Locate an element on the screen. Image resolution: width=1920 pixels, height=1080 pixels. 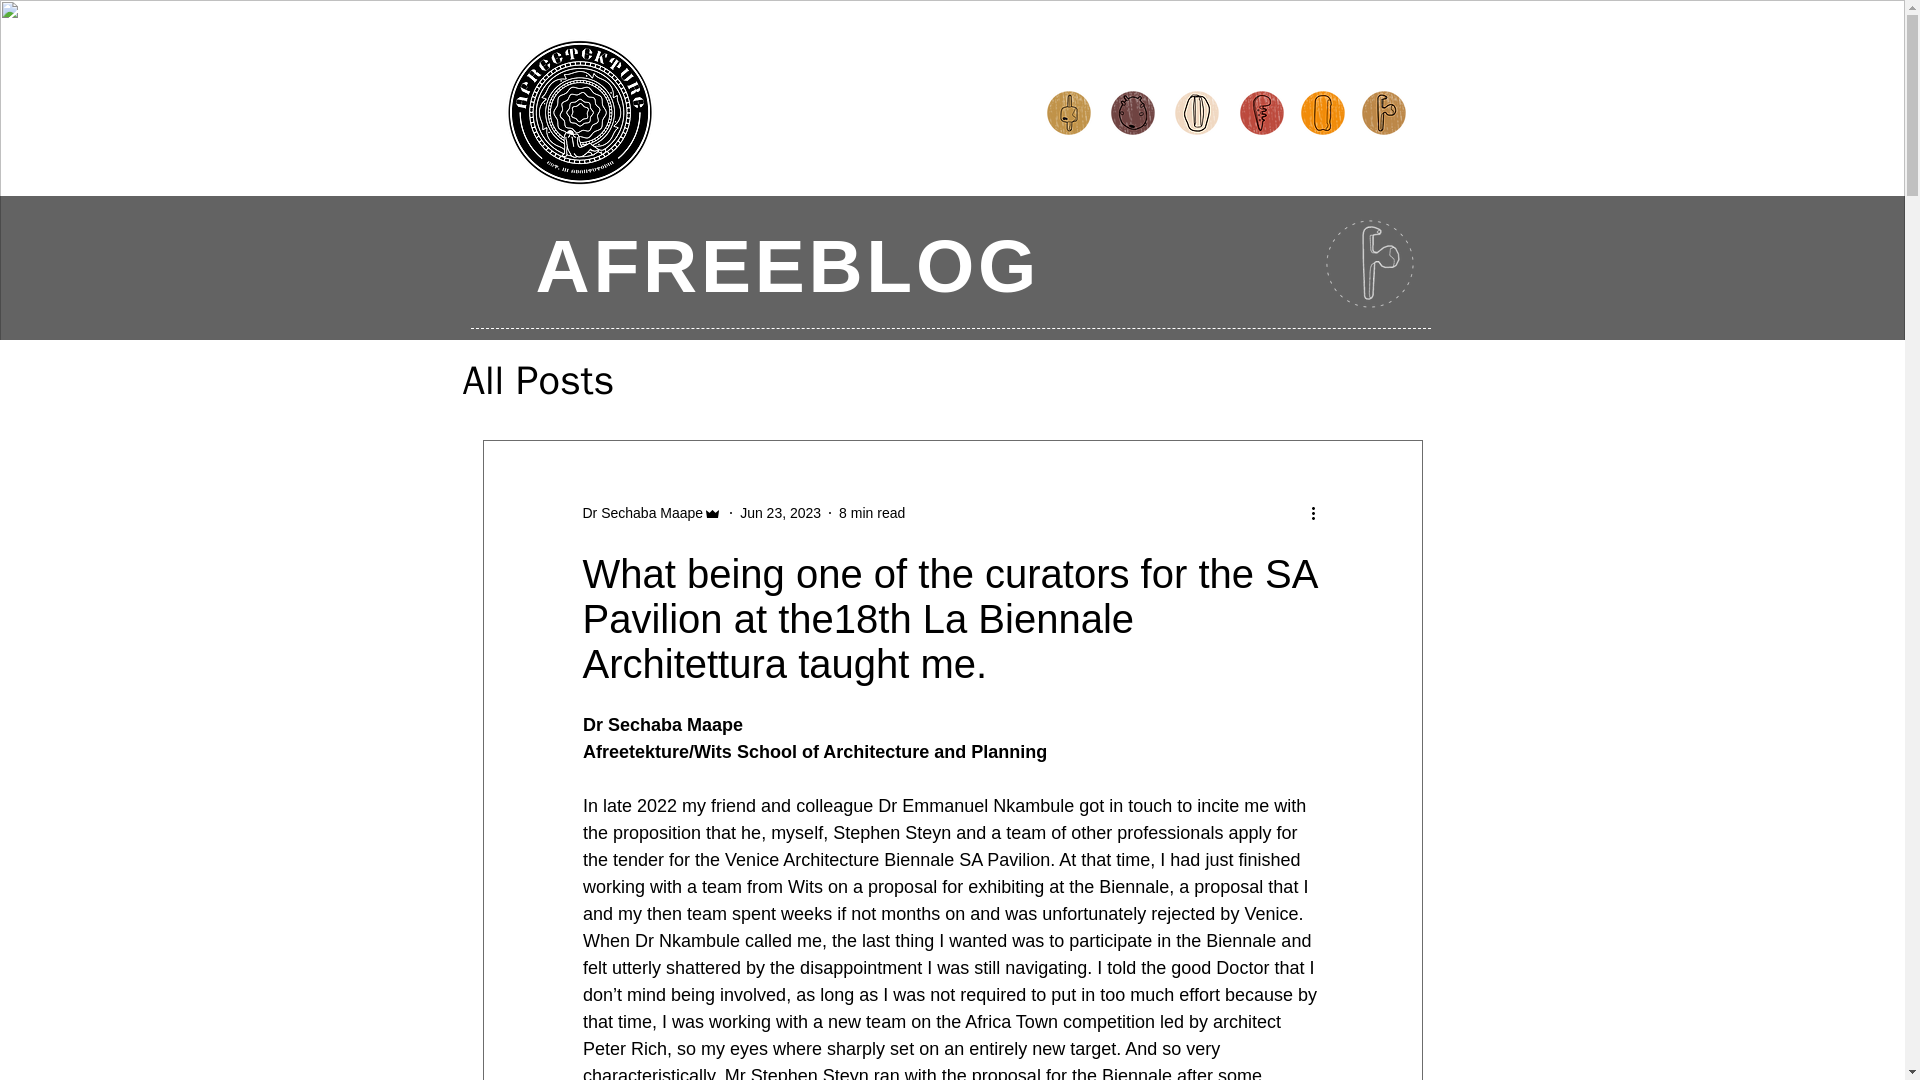
Artwork is located at coordinates (1132, 112).